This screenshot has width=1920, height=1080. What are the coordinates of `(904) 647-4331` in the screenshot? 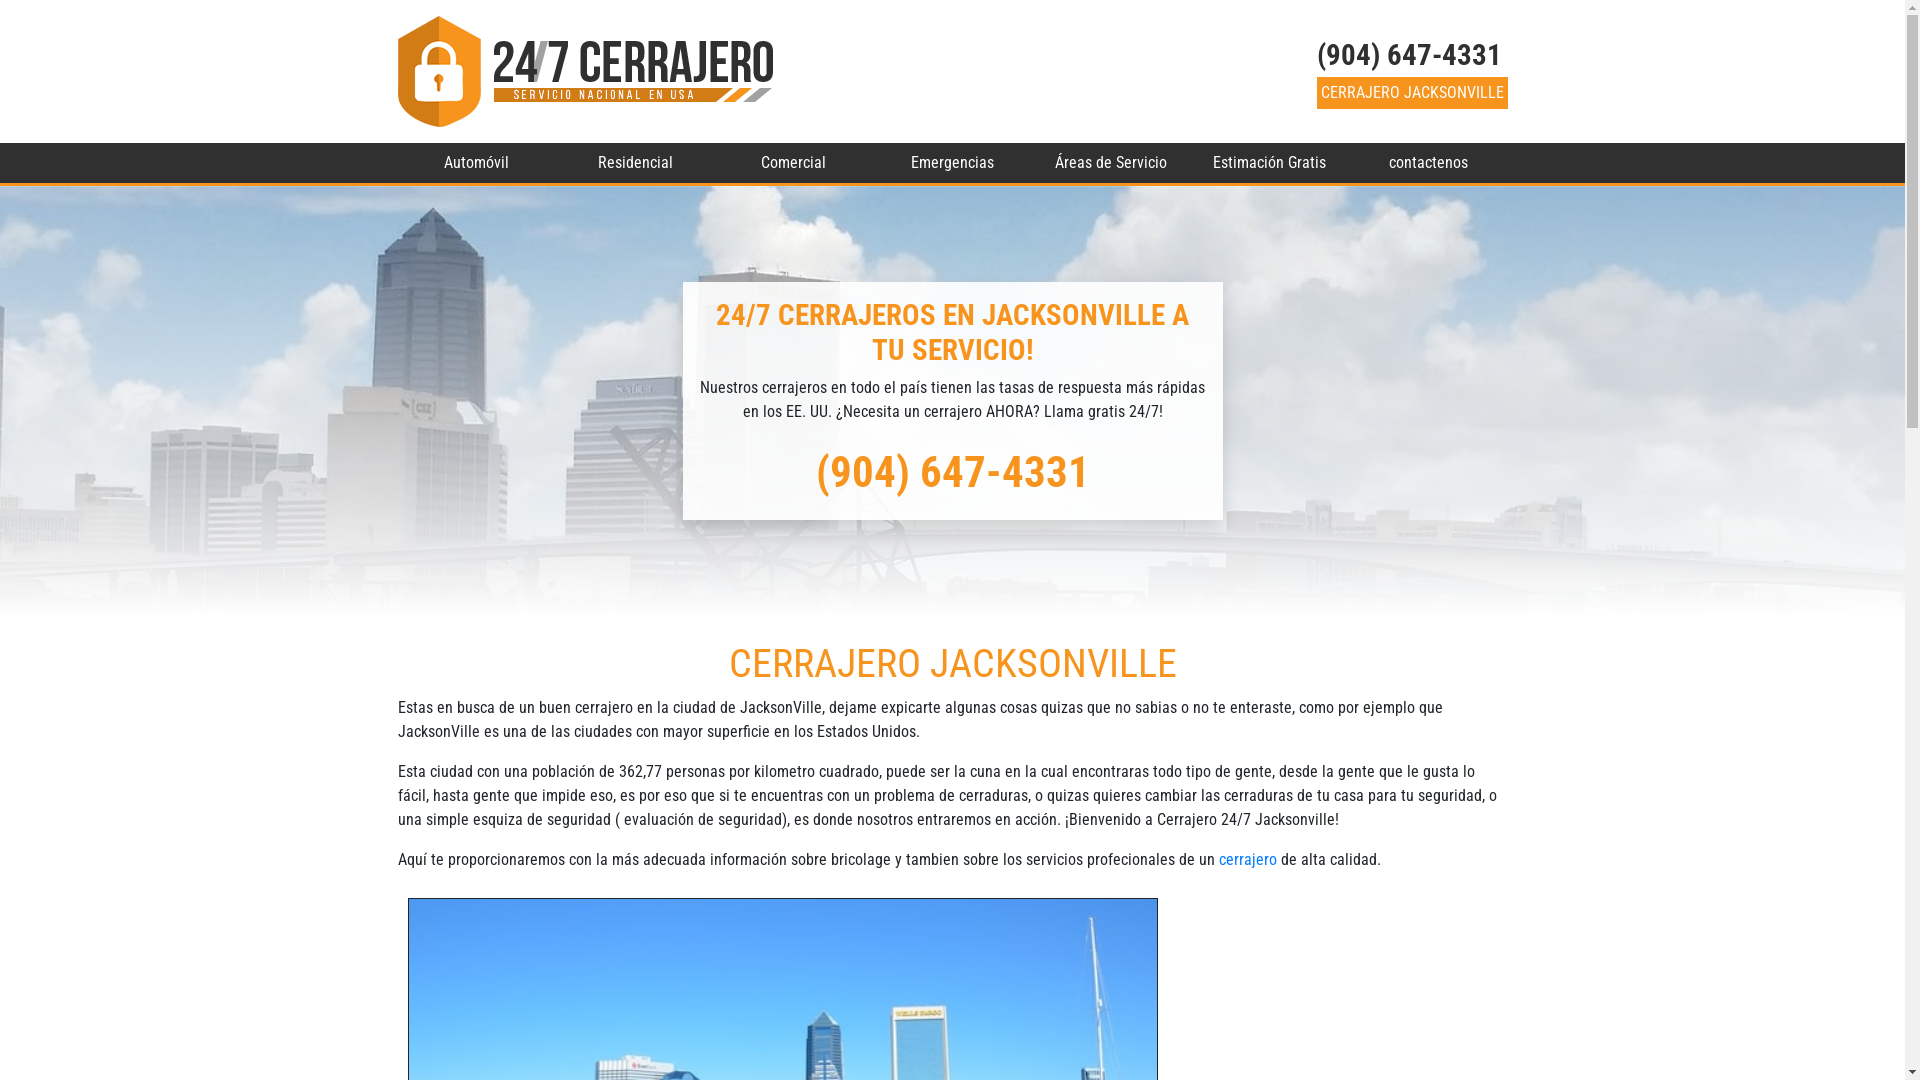 It's located at (1408, 55).